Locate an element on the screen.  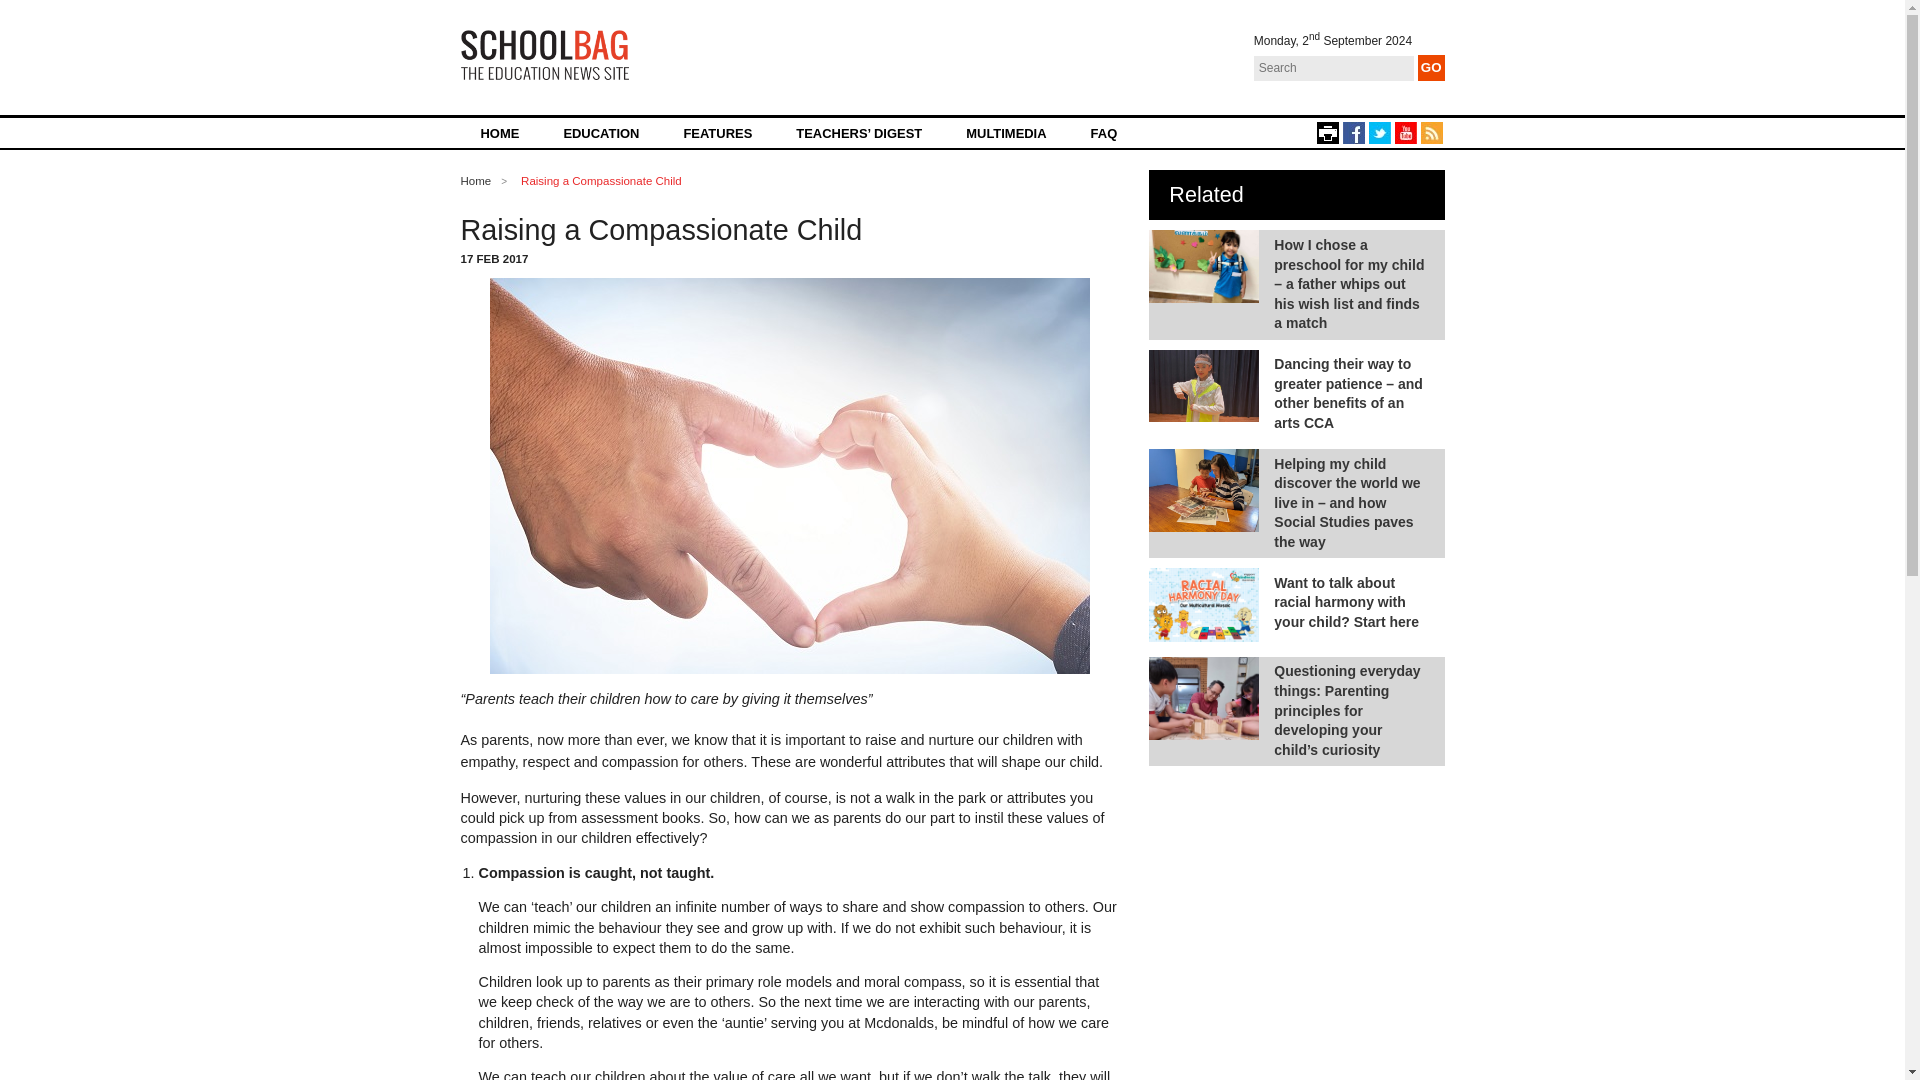
Youtube is located at coordinates (1404, 132).